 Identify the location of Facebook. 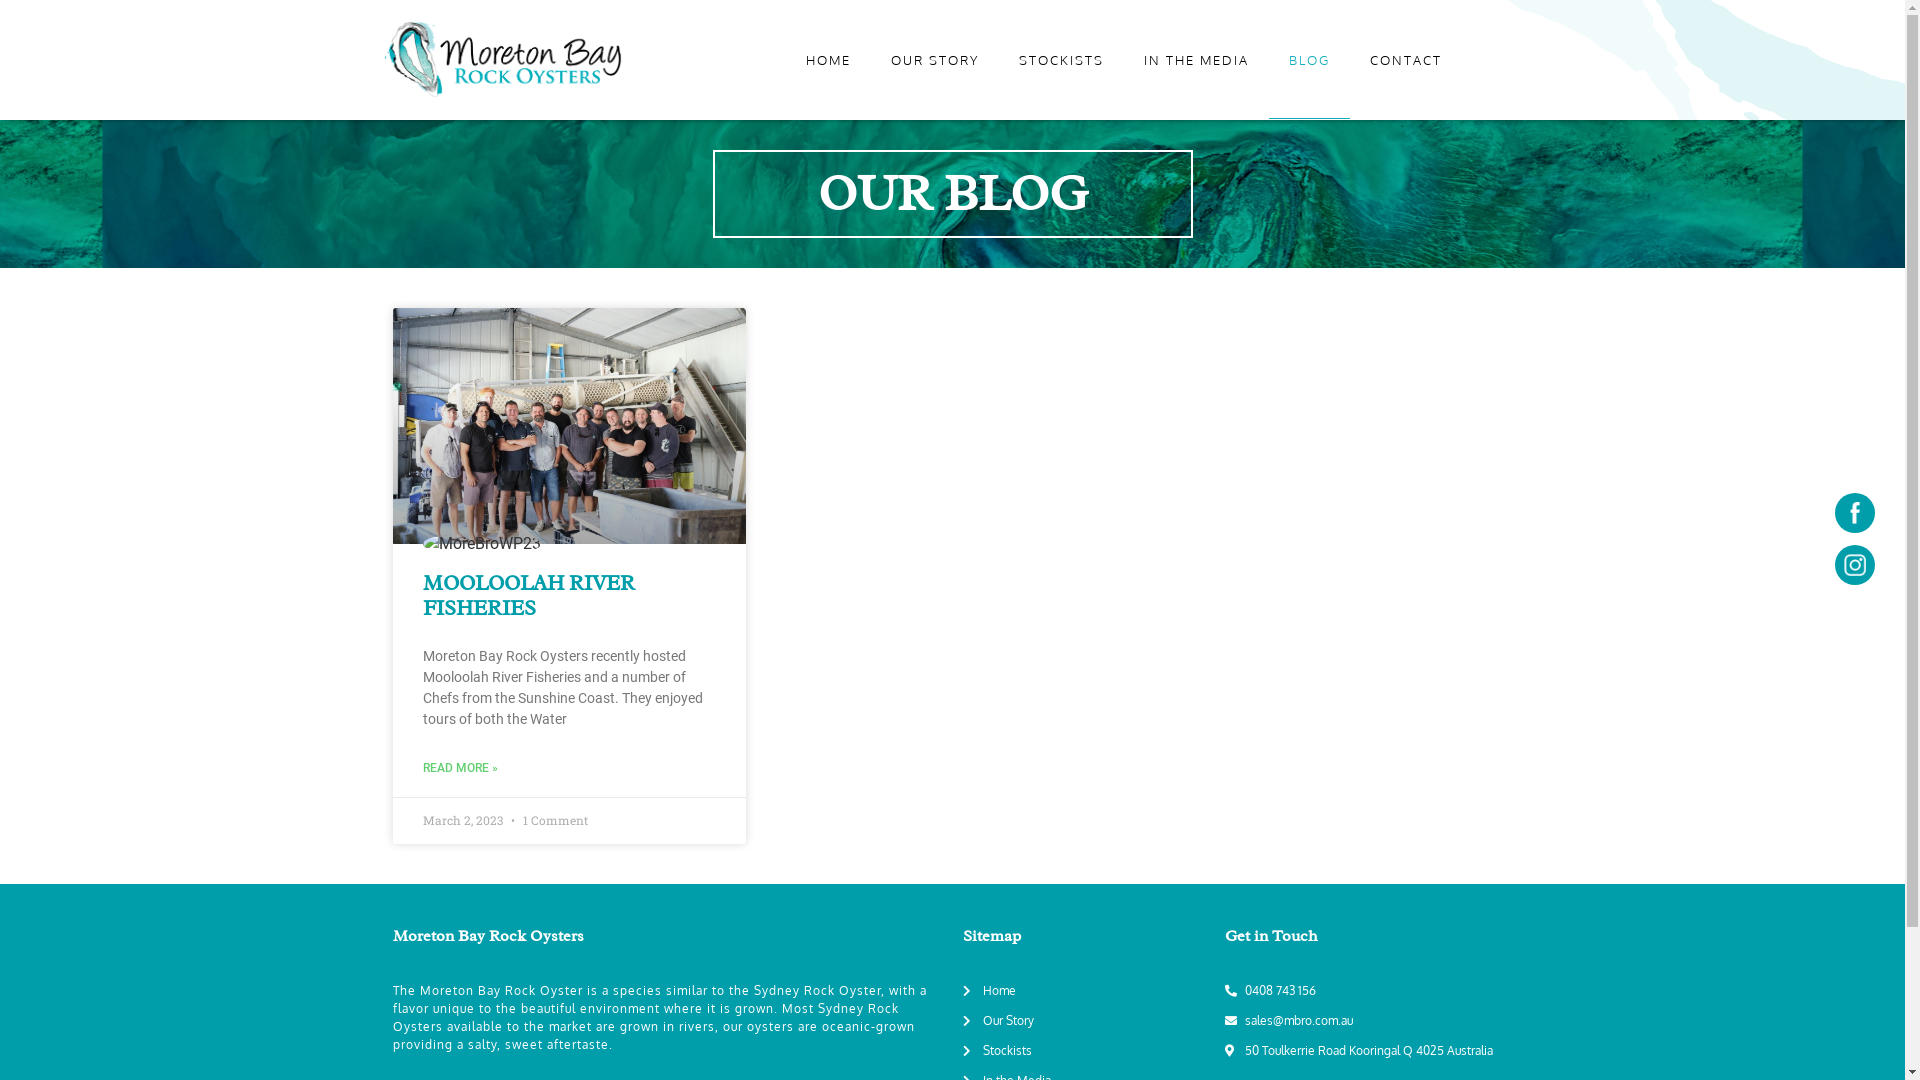
(1855, 513).